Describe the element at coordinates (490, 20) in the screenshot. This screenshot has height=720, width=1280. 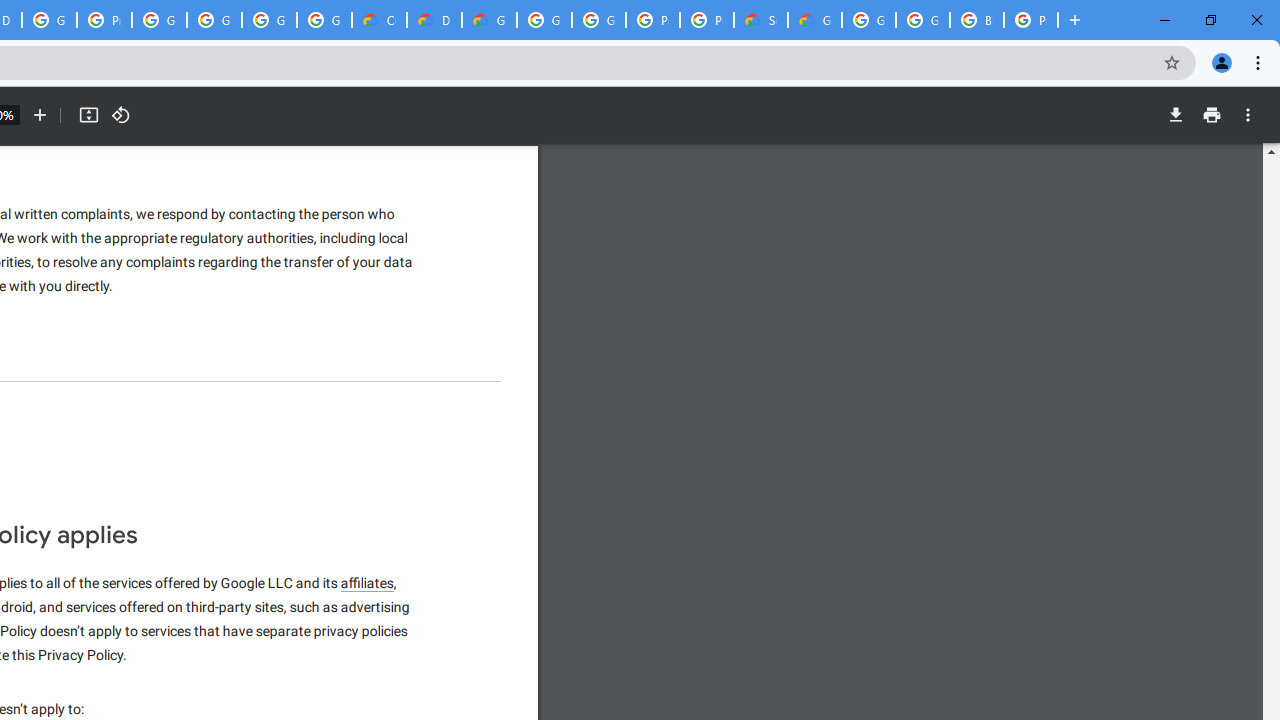
I see `Gemini for Business and Developers | Google Cloud` at that location.